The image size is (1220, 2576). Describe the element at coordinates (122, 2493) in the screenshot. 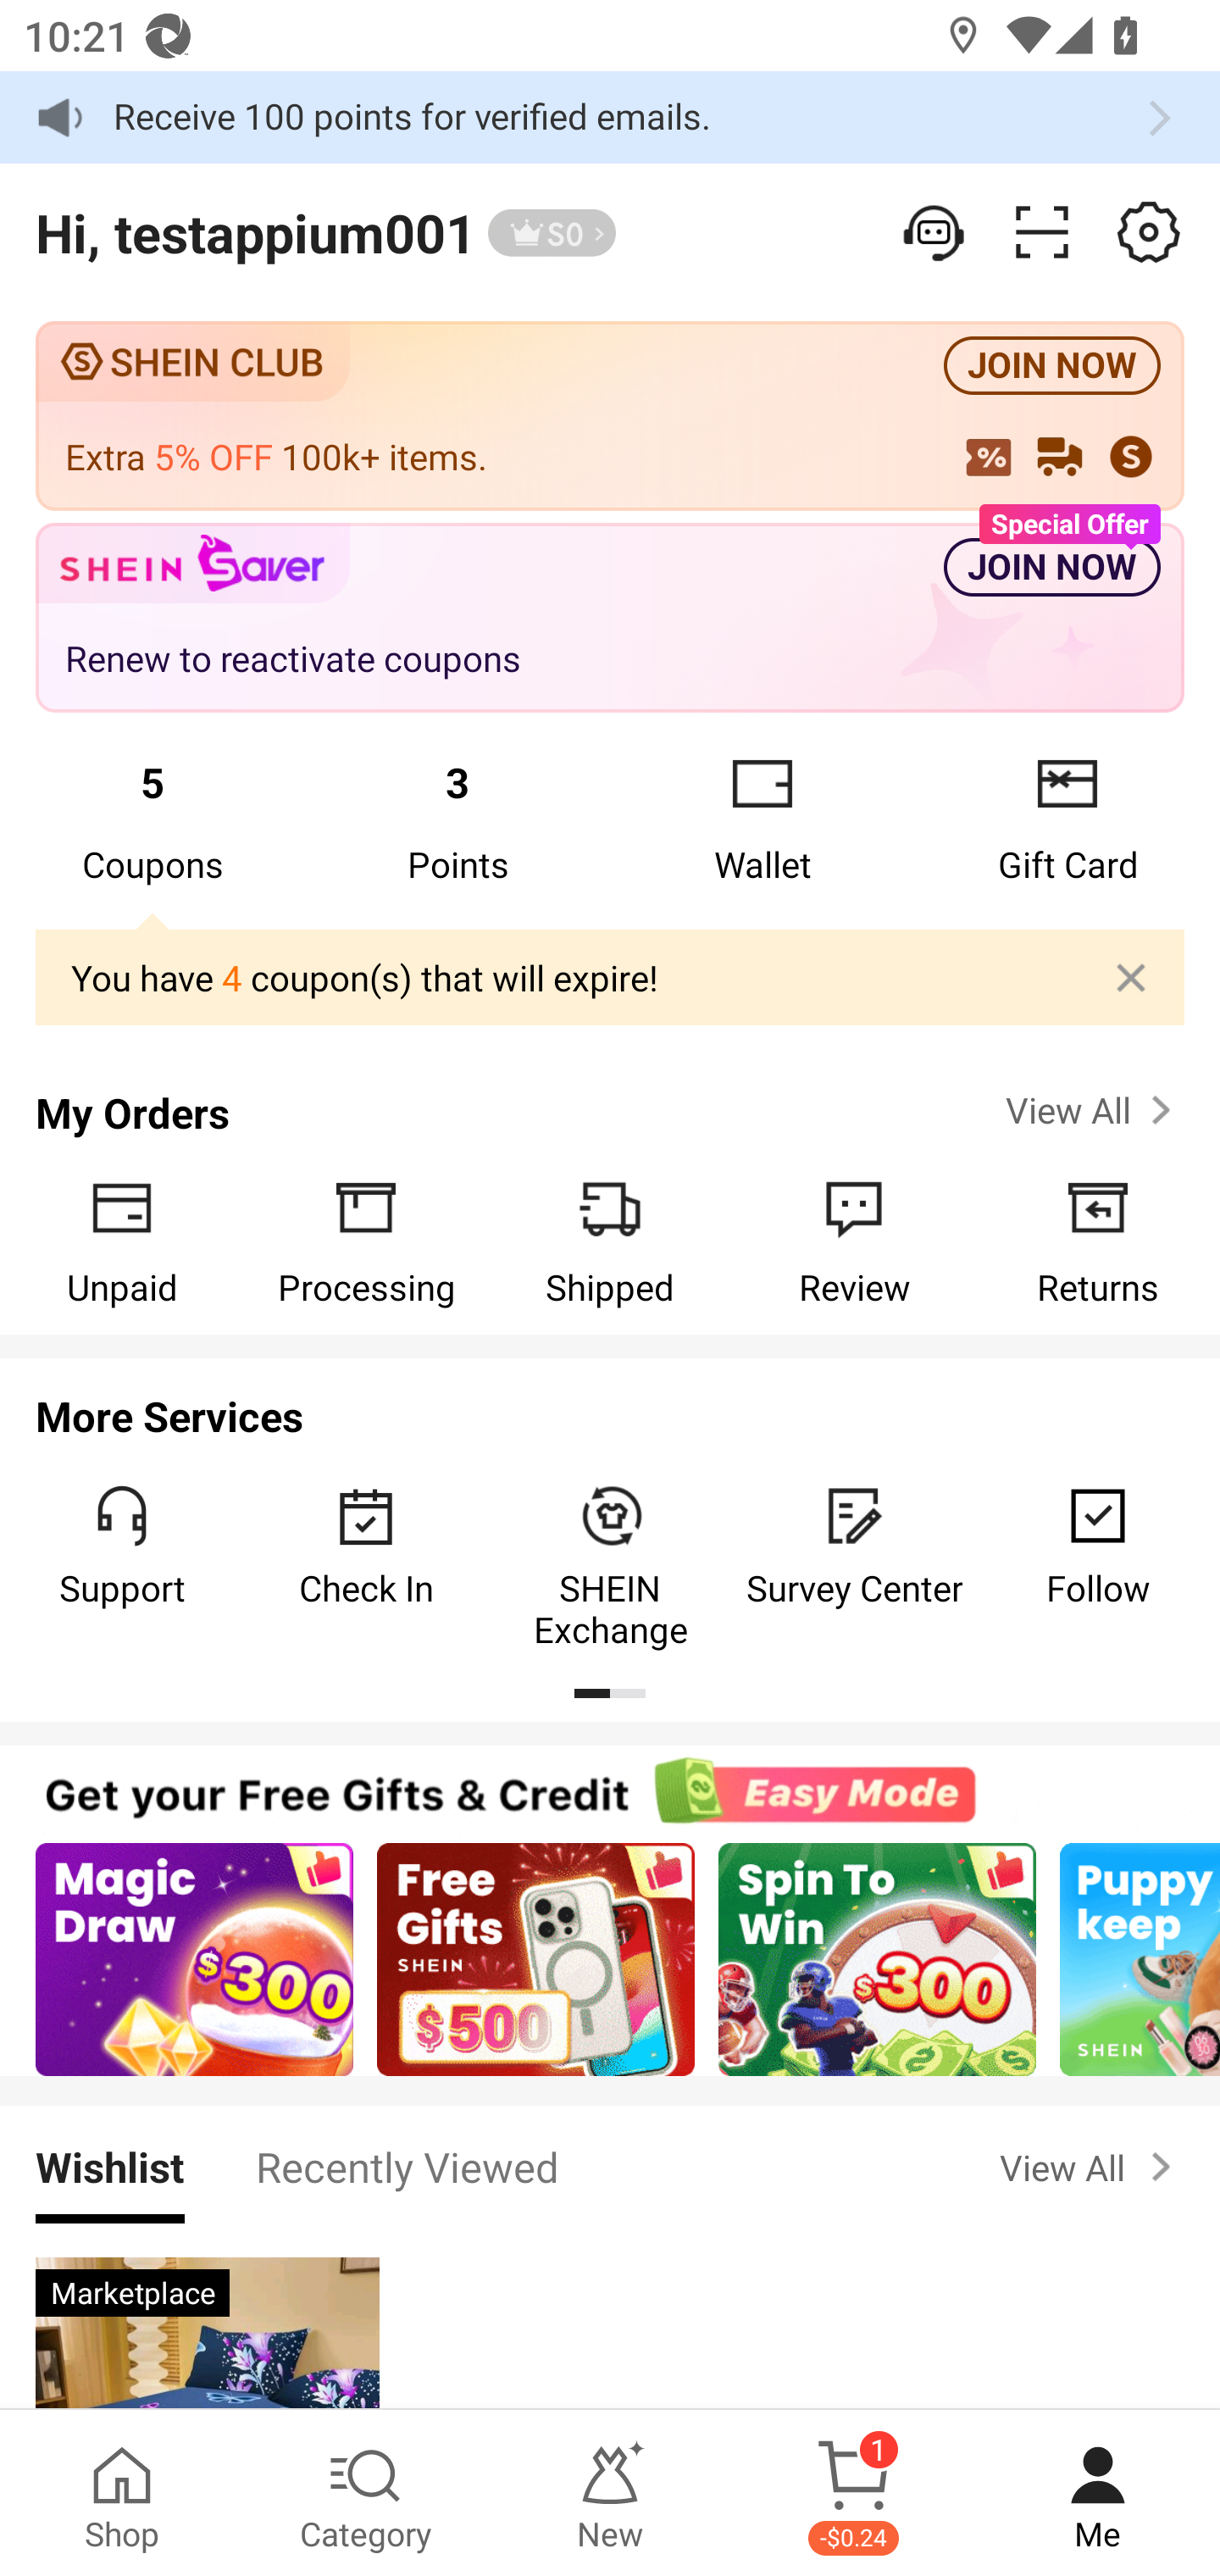

I see `Shop` at that location.